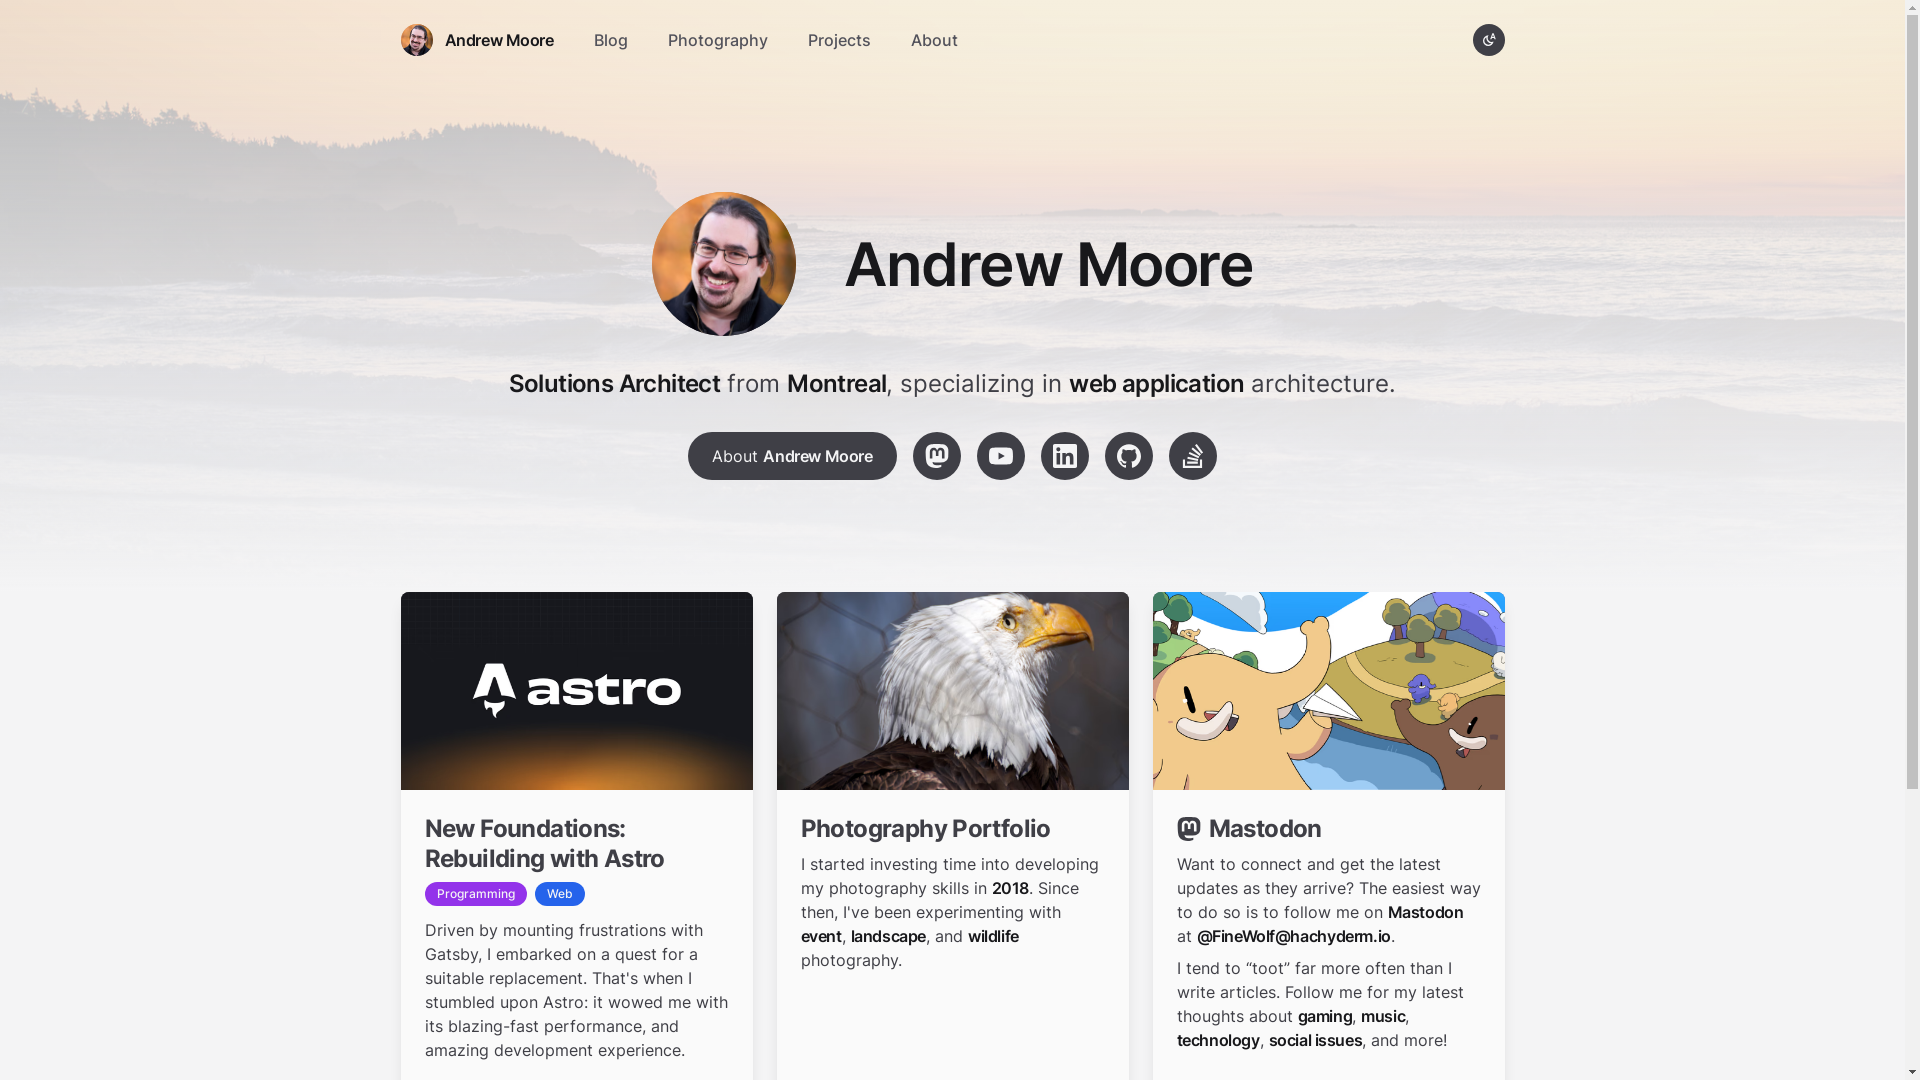 Image resolution: width=1920 pixels, height=1080 pixels. I want to click on About, so click(934, 40).